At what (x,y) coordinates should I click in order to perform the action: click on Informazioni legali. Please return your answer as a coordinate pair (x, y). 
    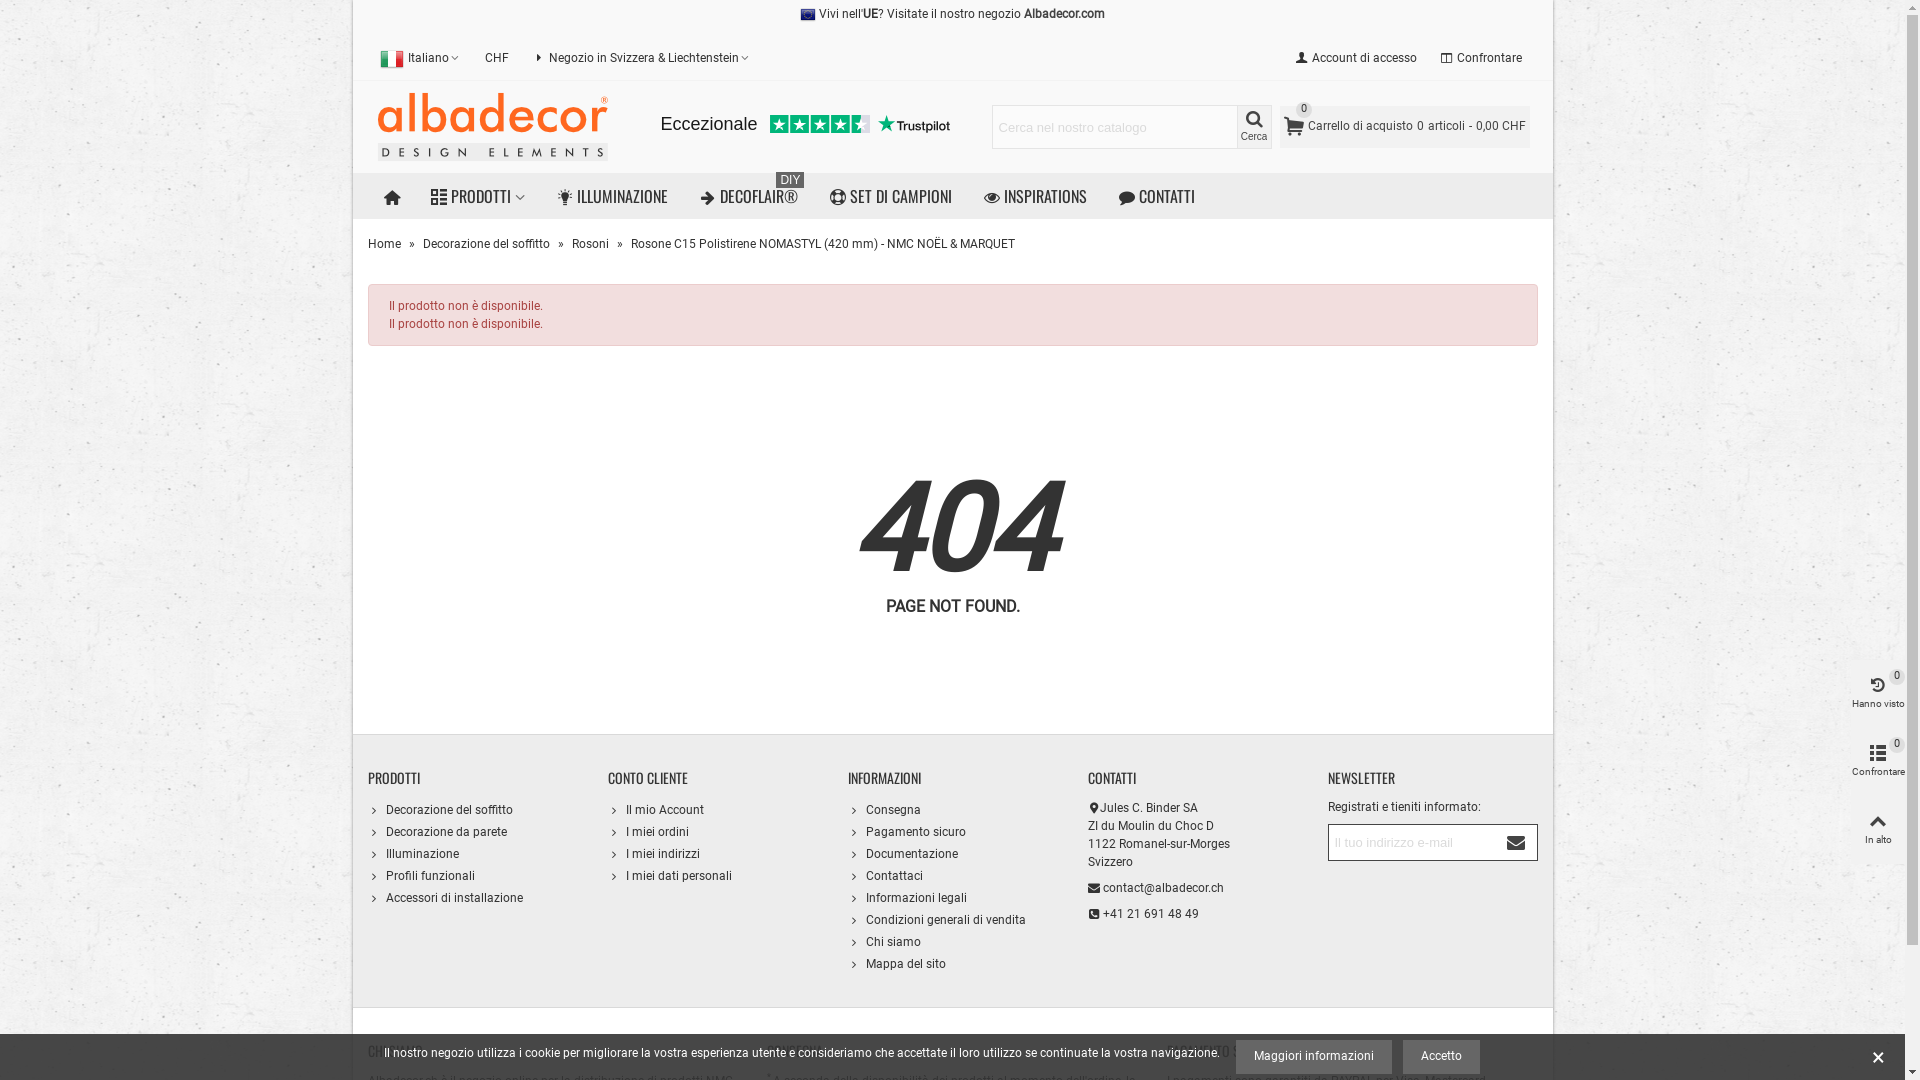
    Looking at the image, I should click on (953, 898).